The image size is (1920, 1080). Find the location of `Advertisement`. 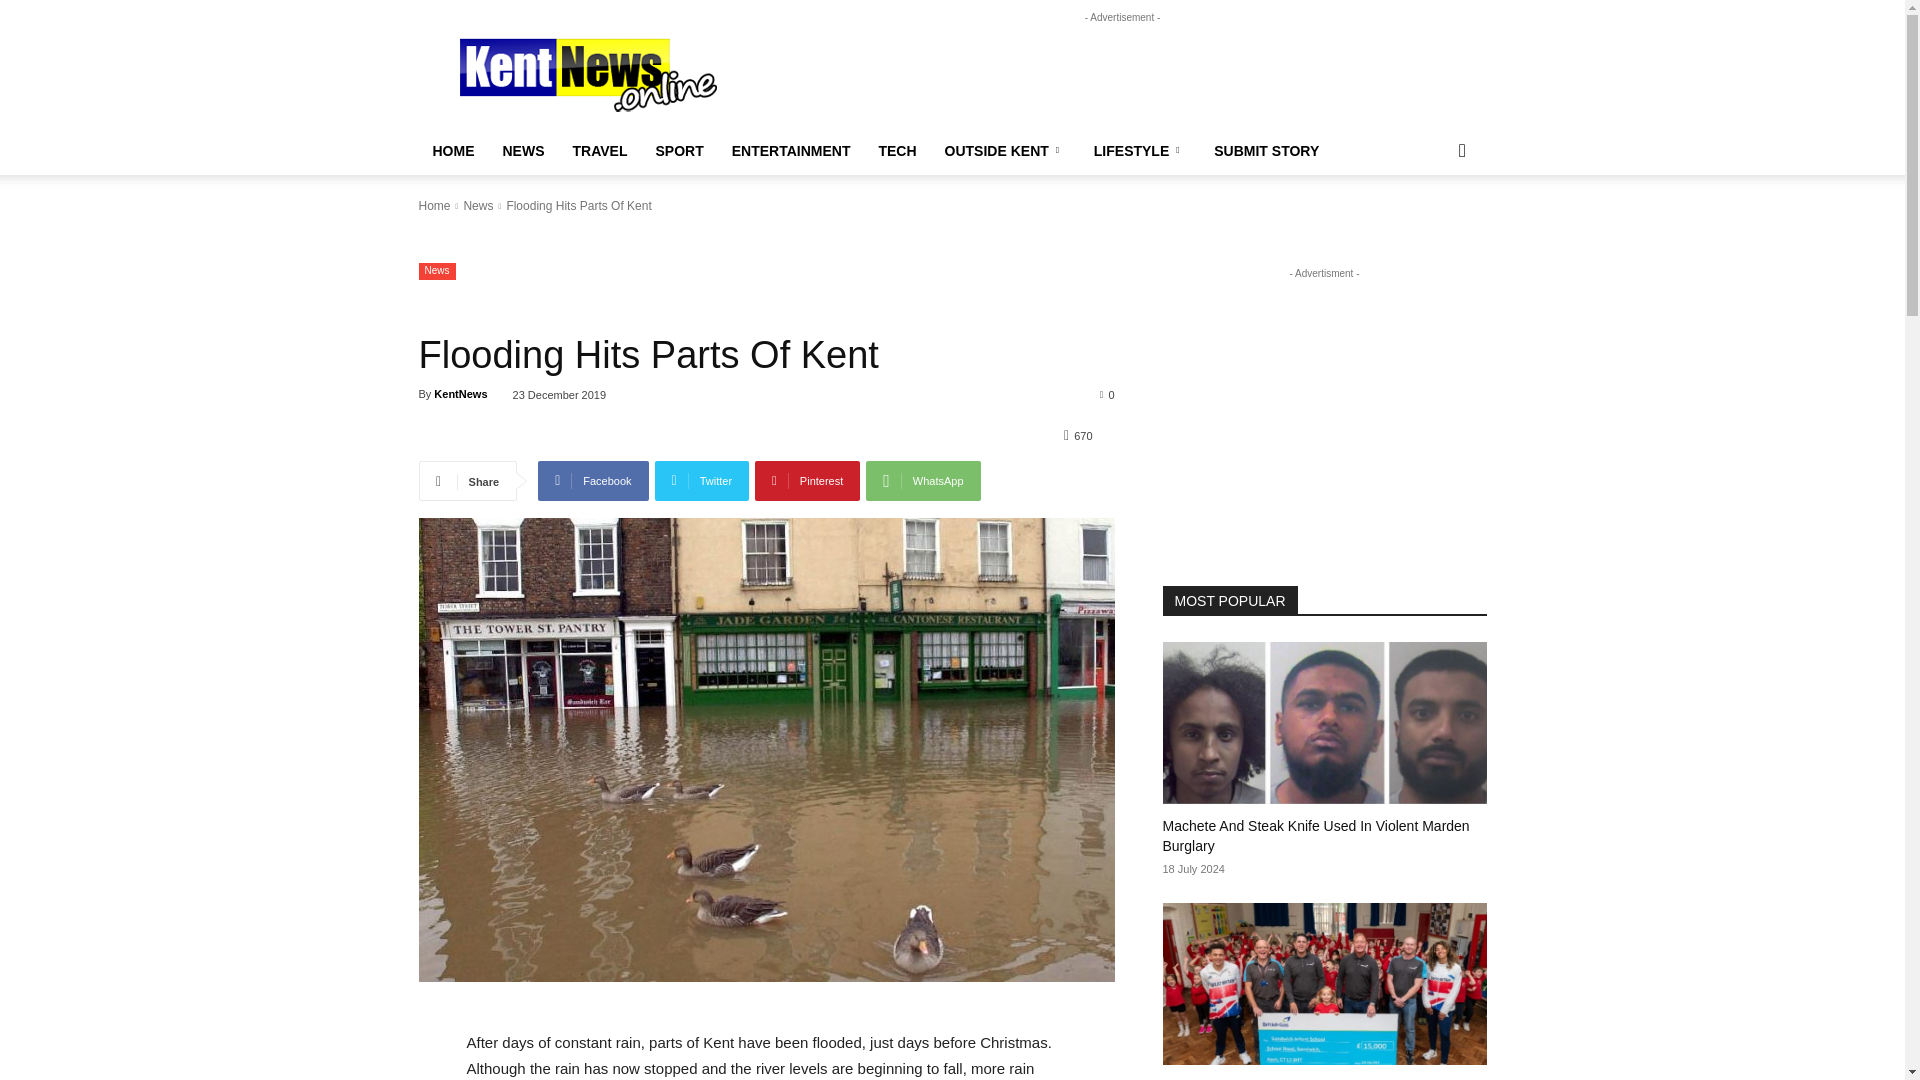

Advertisement is located at coordinates (1122, 72).